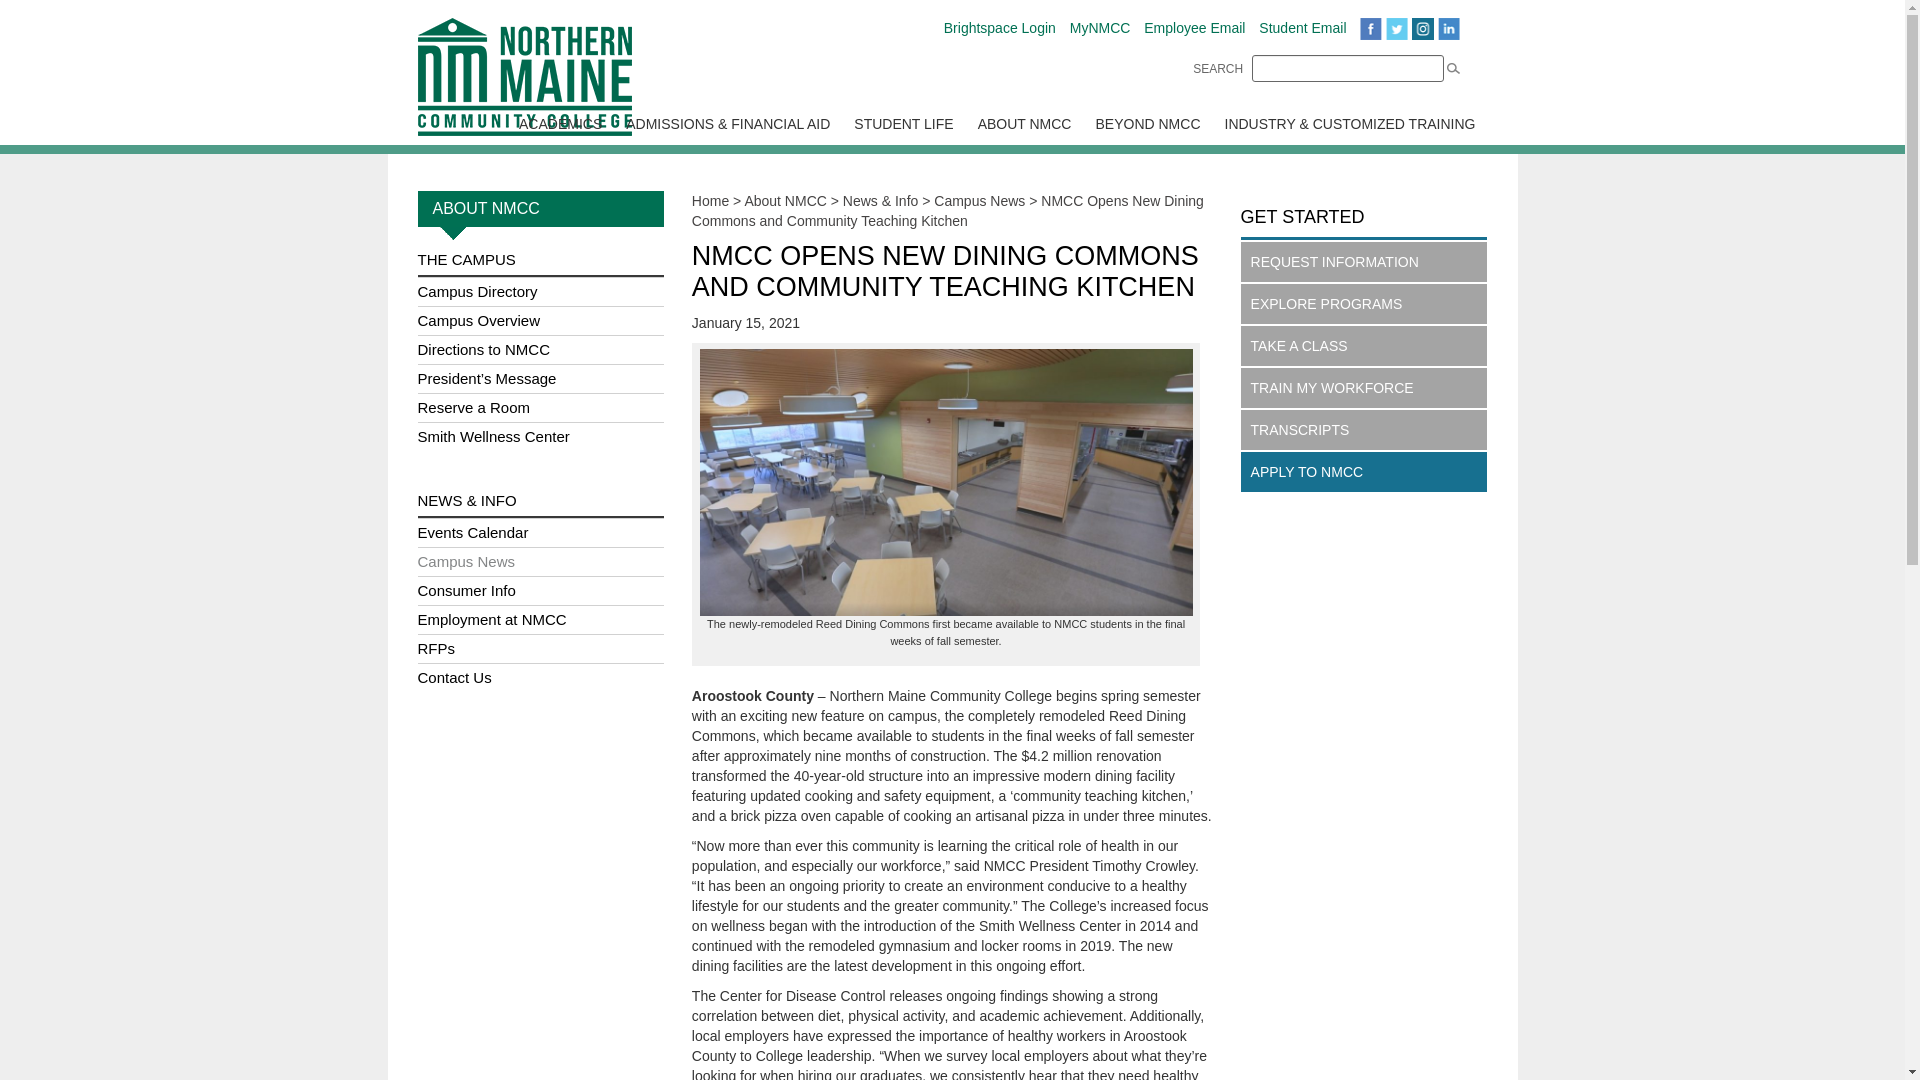 The image size is (1920, 1080). What do you see at coordinates (784, 201) in the screenshot?
I see `Go to About NMCC.` at bounding box center [784, 201].